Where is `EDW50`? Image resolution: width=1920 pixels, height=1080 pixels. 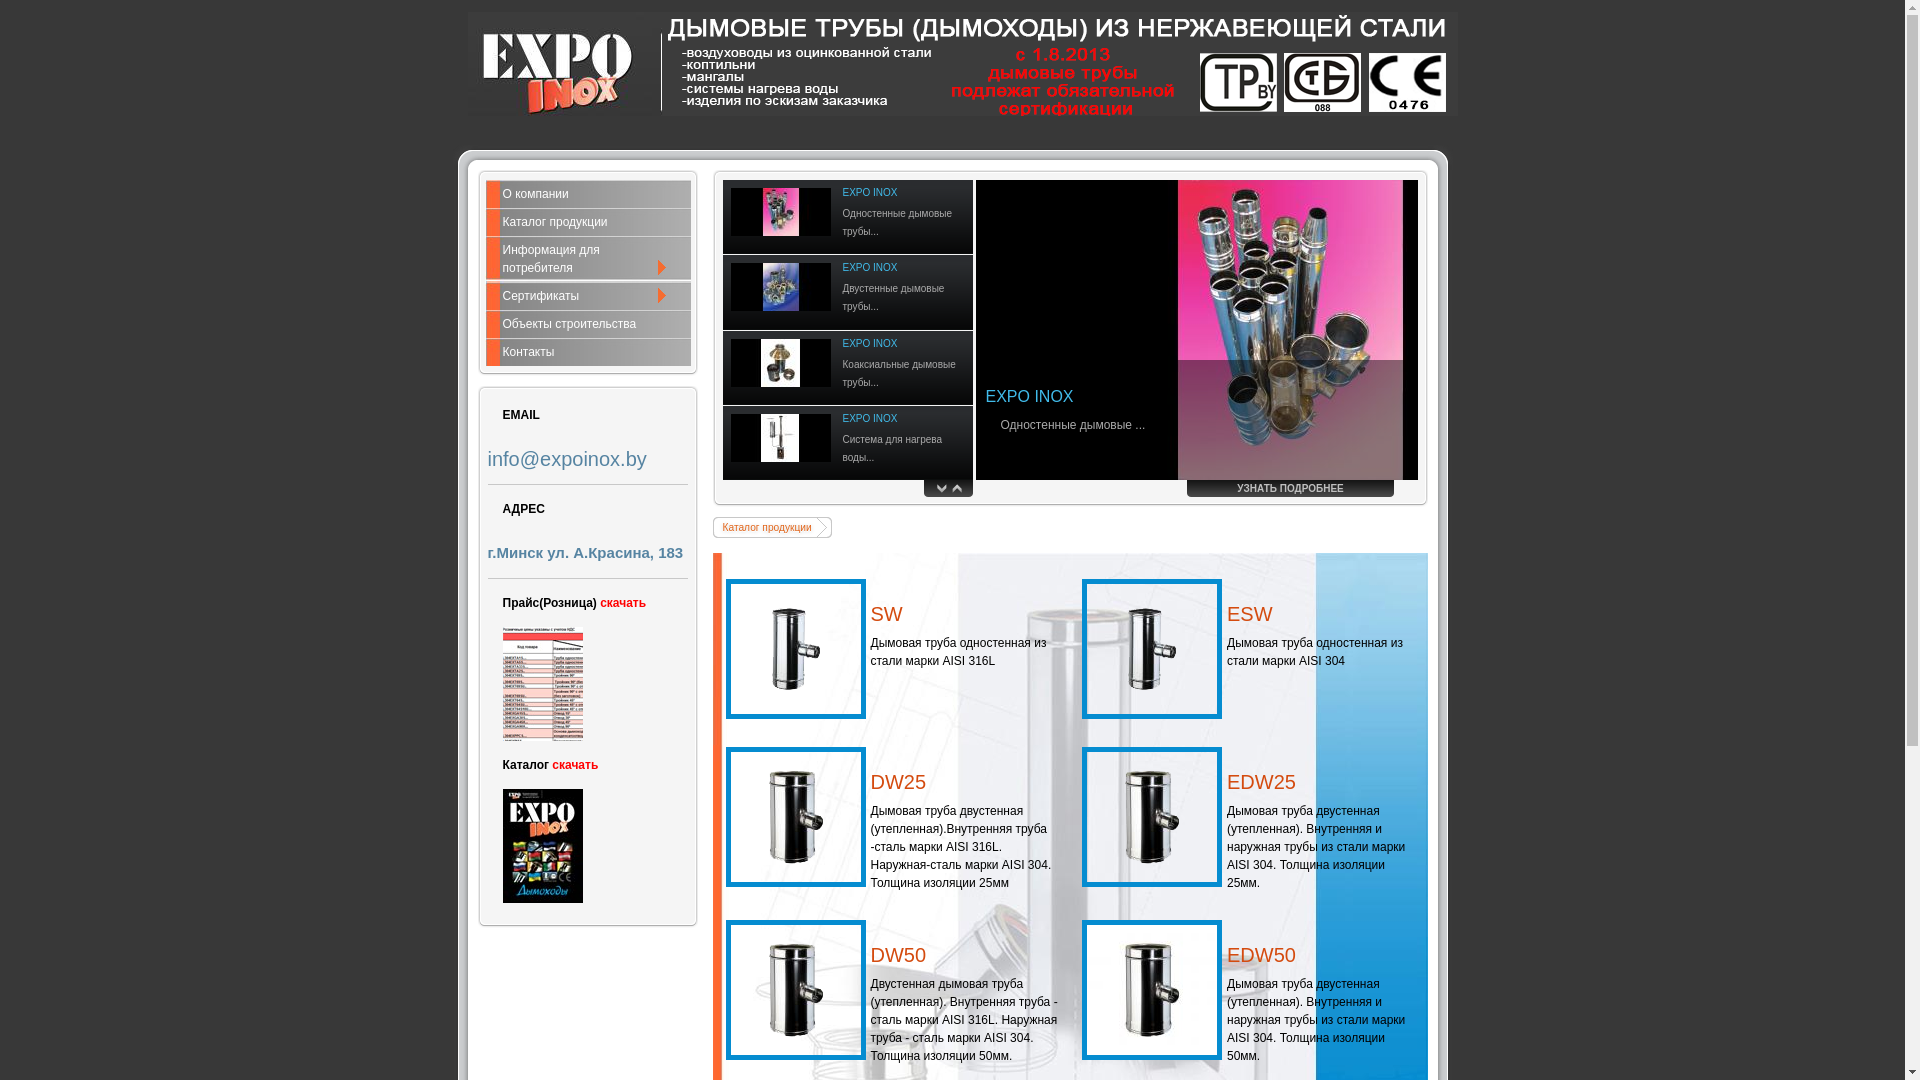 EDW50 is located at coordinates (1262, 955).